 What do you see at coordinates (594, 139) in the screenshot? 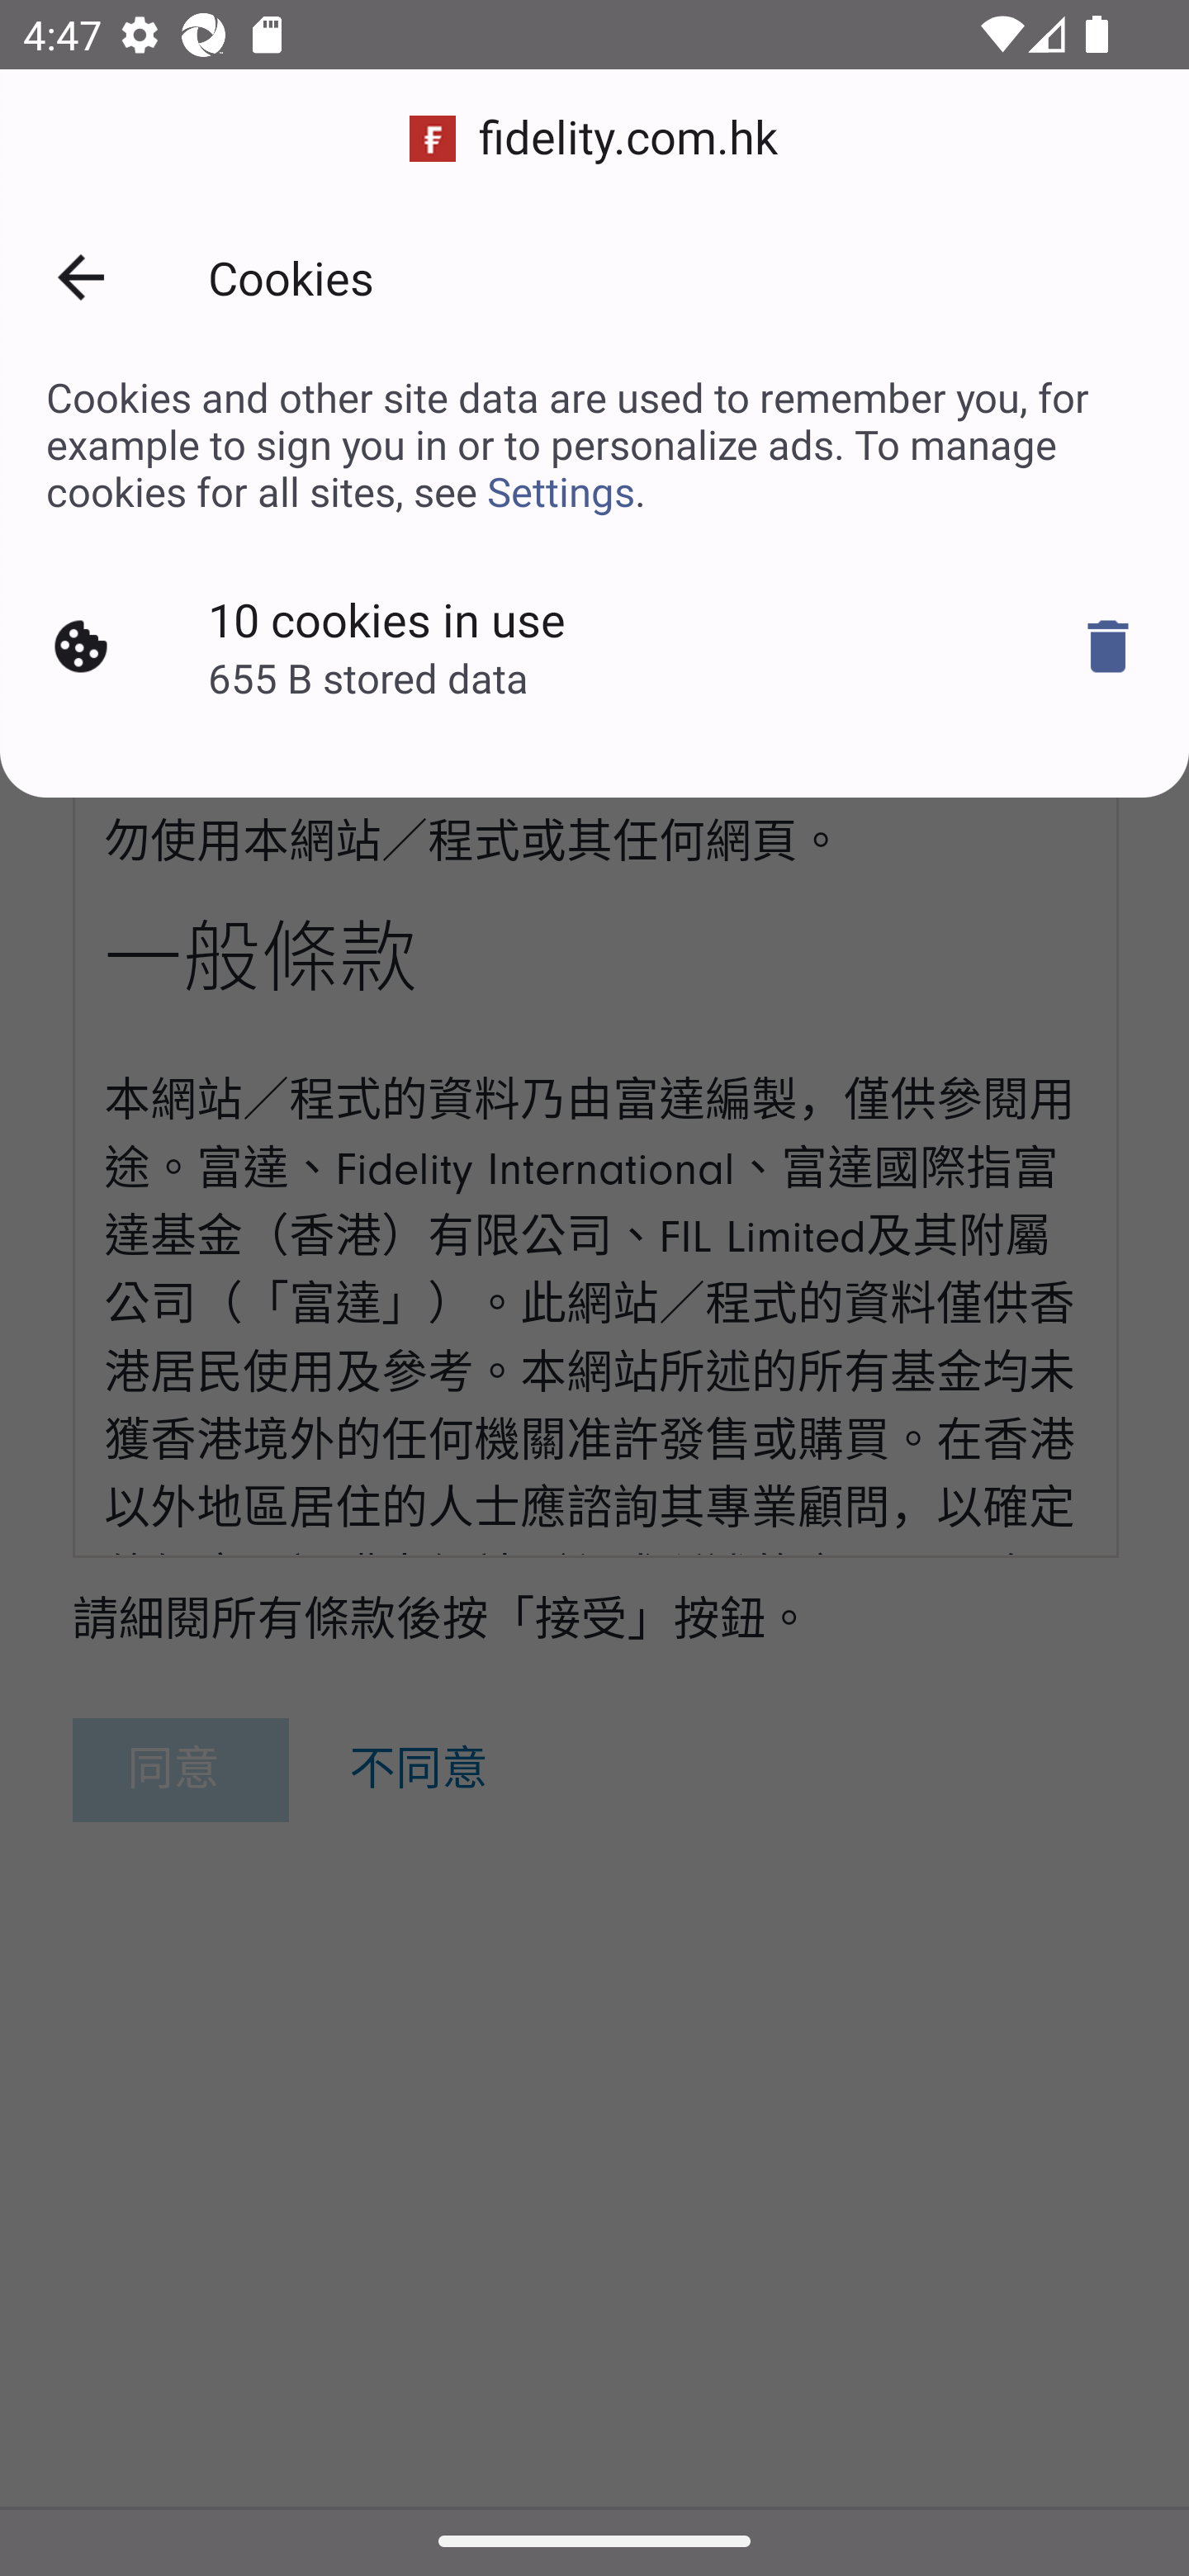
I see `fidelity.com.hk` at bounding box center [594, 139].